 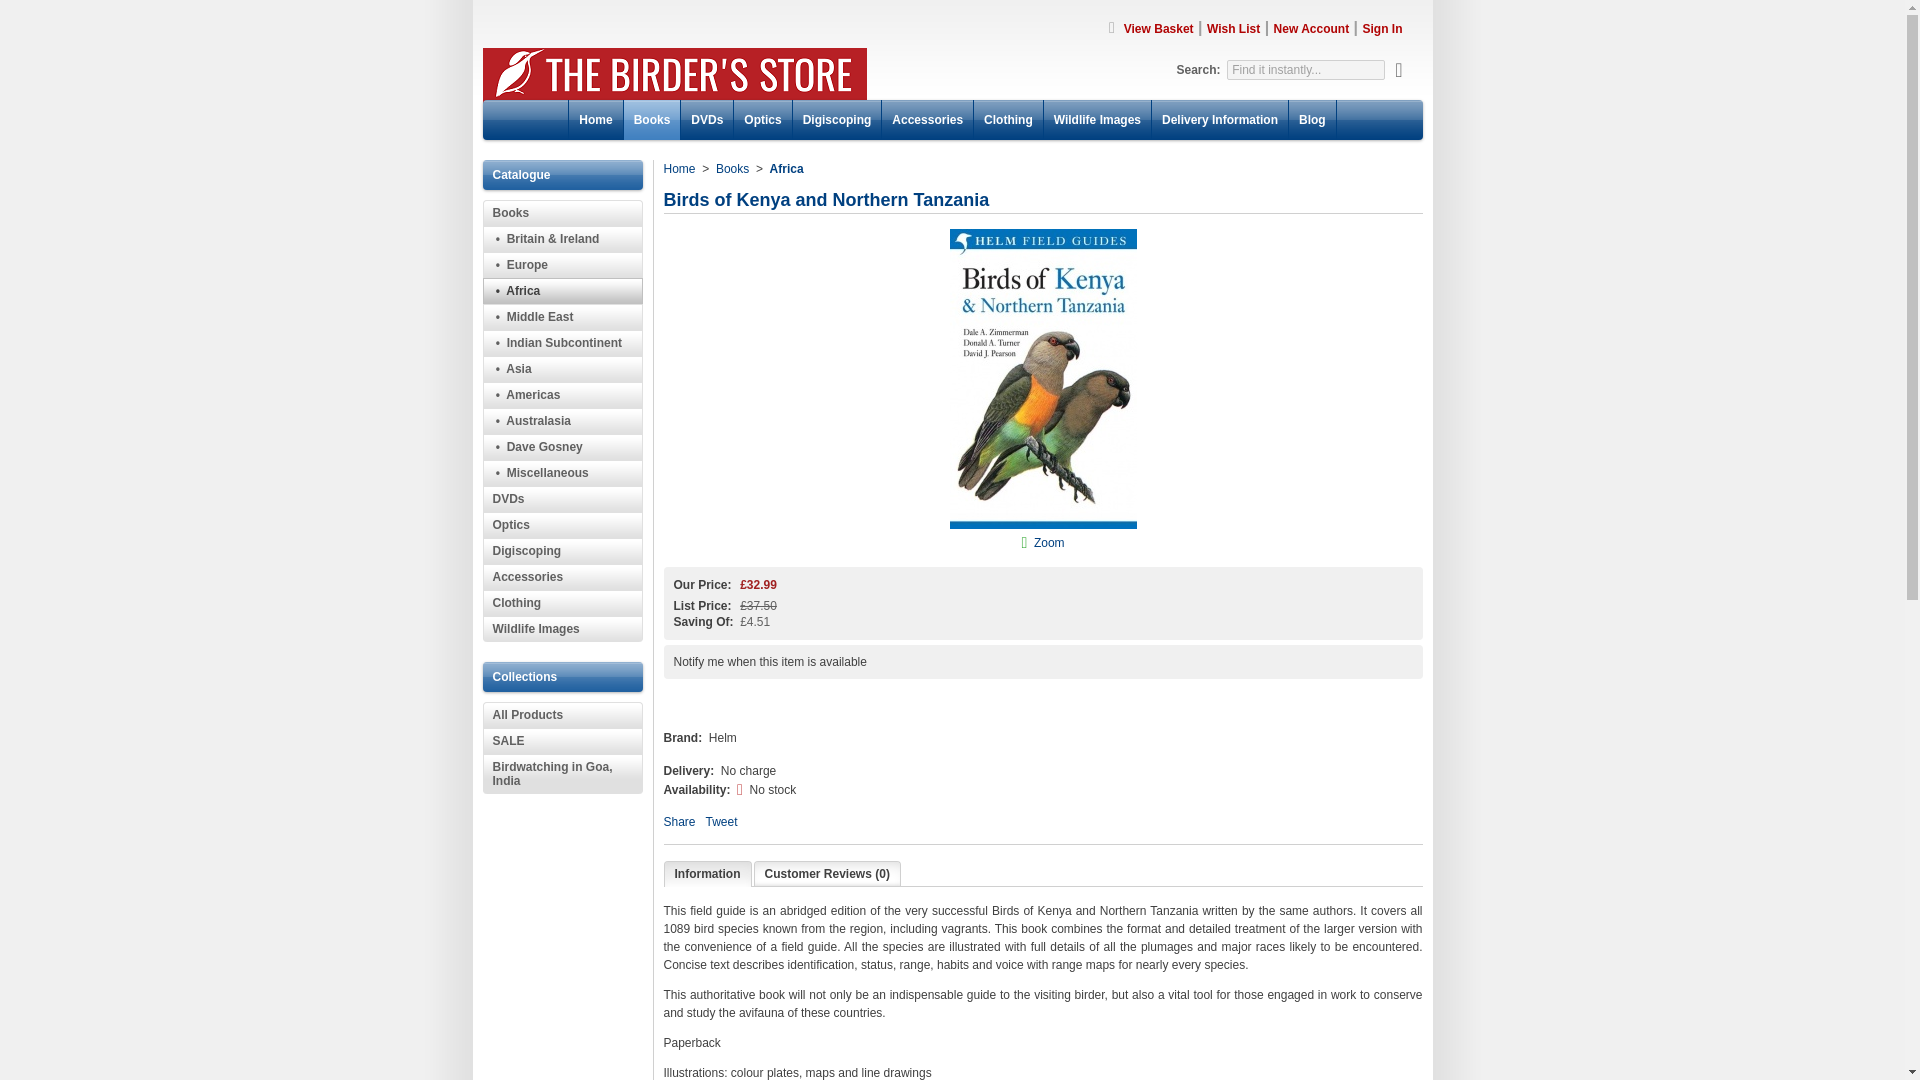 What do you see at coordinates (722, 822) in the screenshot?
I see `Tweet` at bounding box center [722, 822].